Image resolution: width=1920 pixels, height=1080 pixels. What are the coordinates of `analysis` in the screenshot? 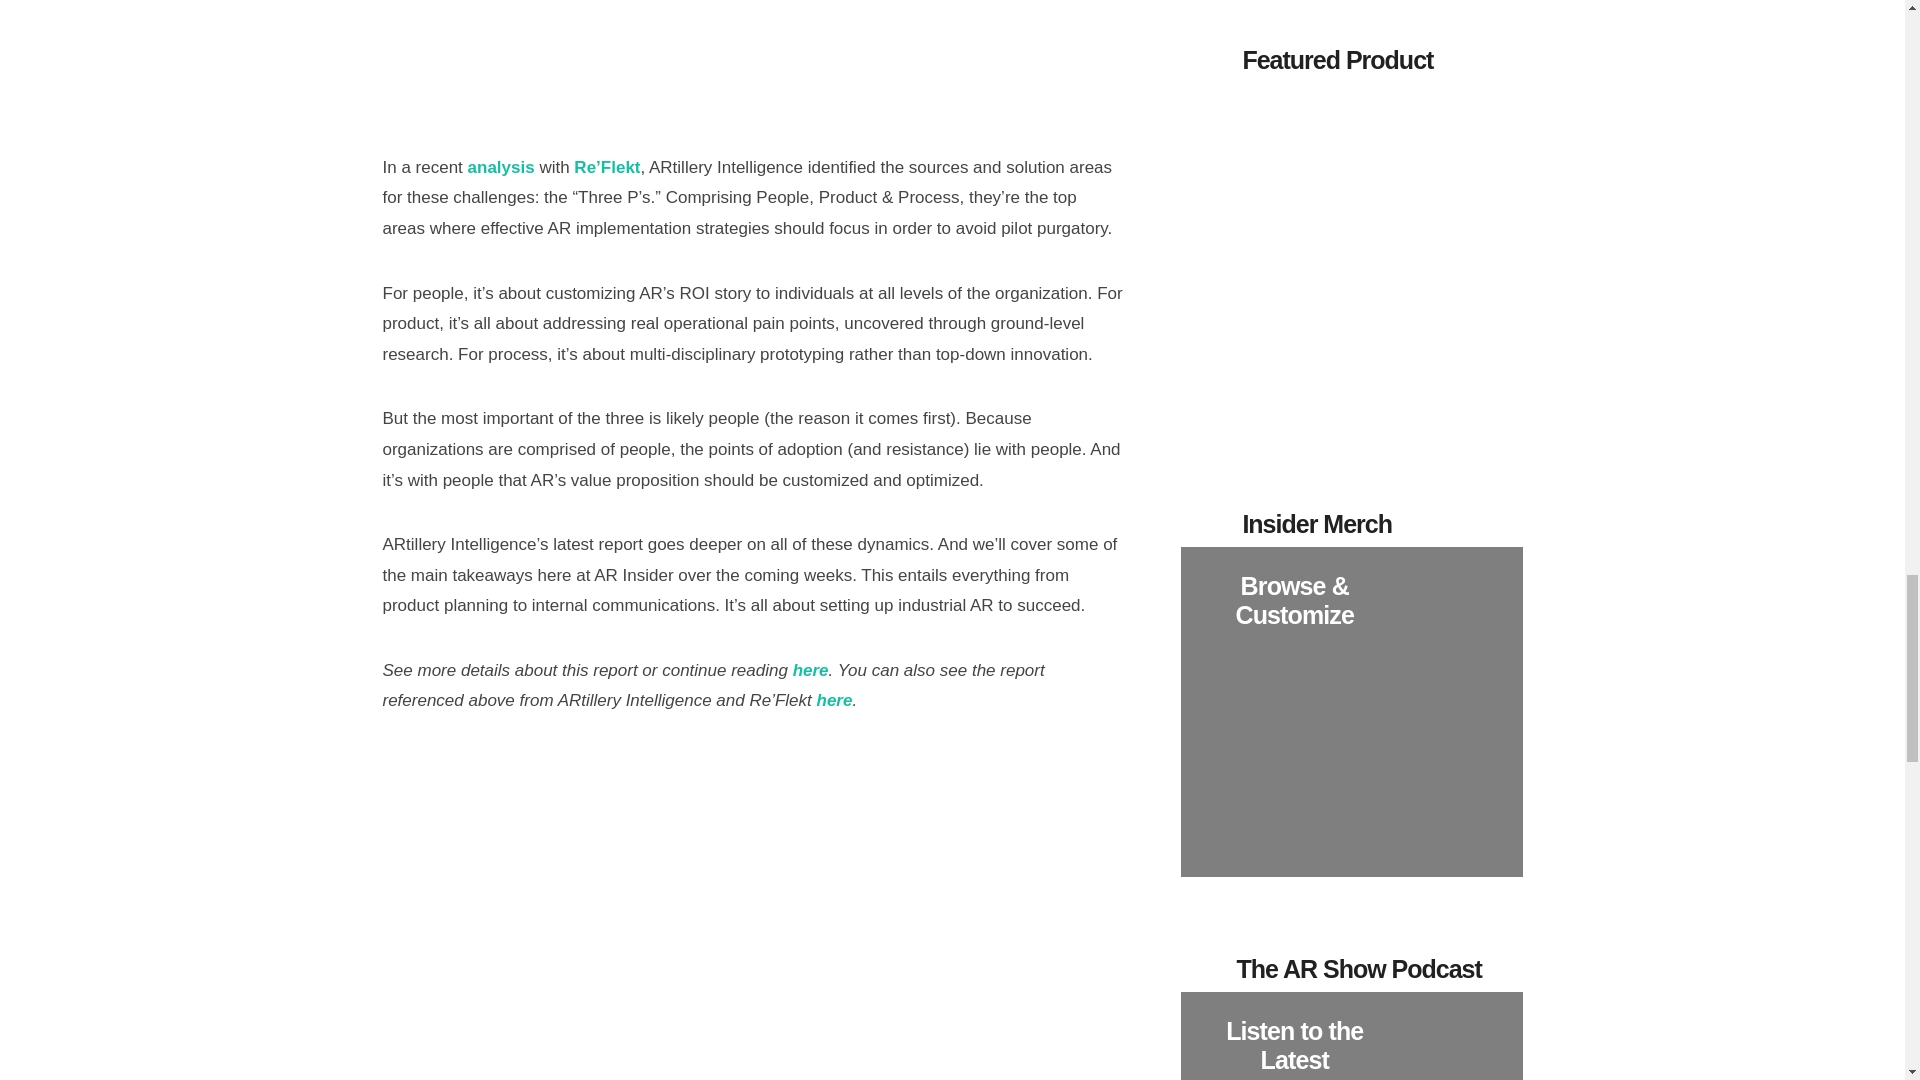 It's located at (502, 167).